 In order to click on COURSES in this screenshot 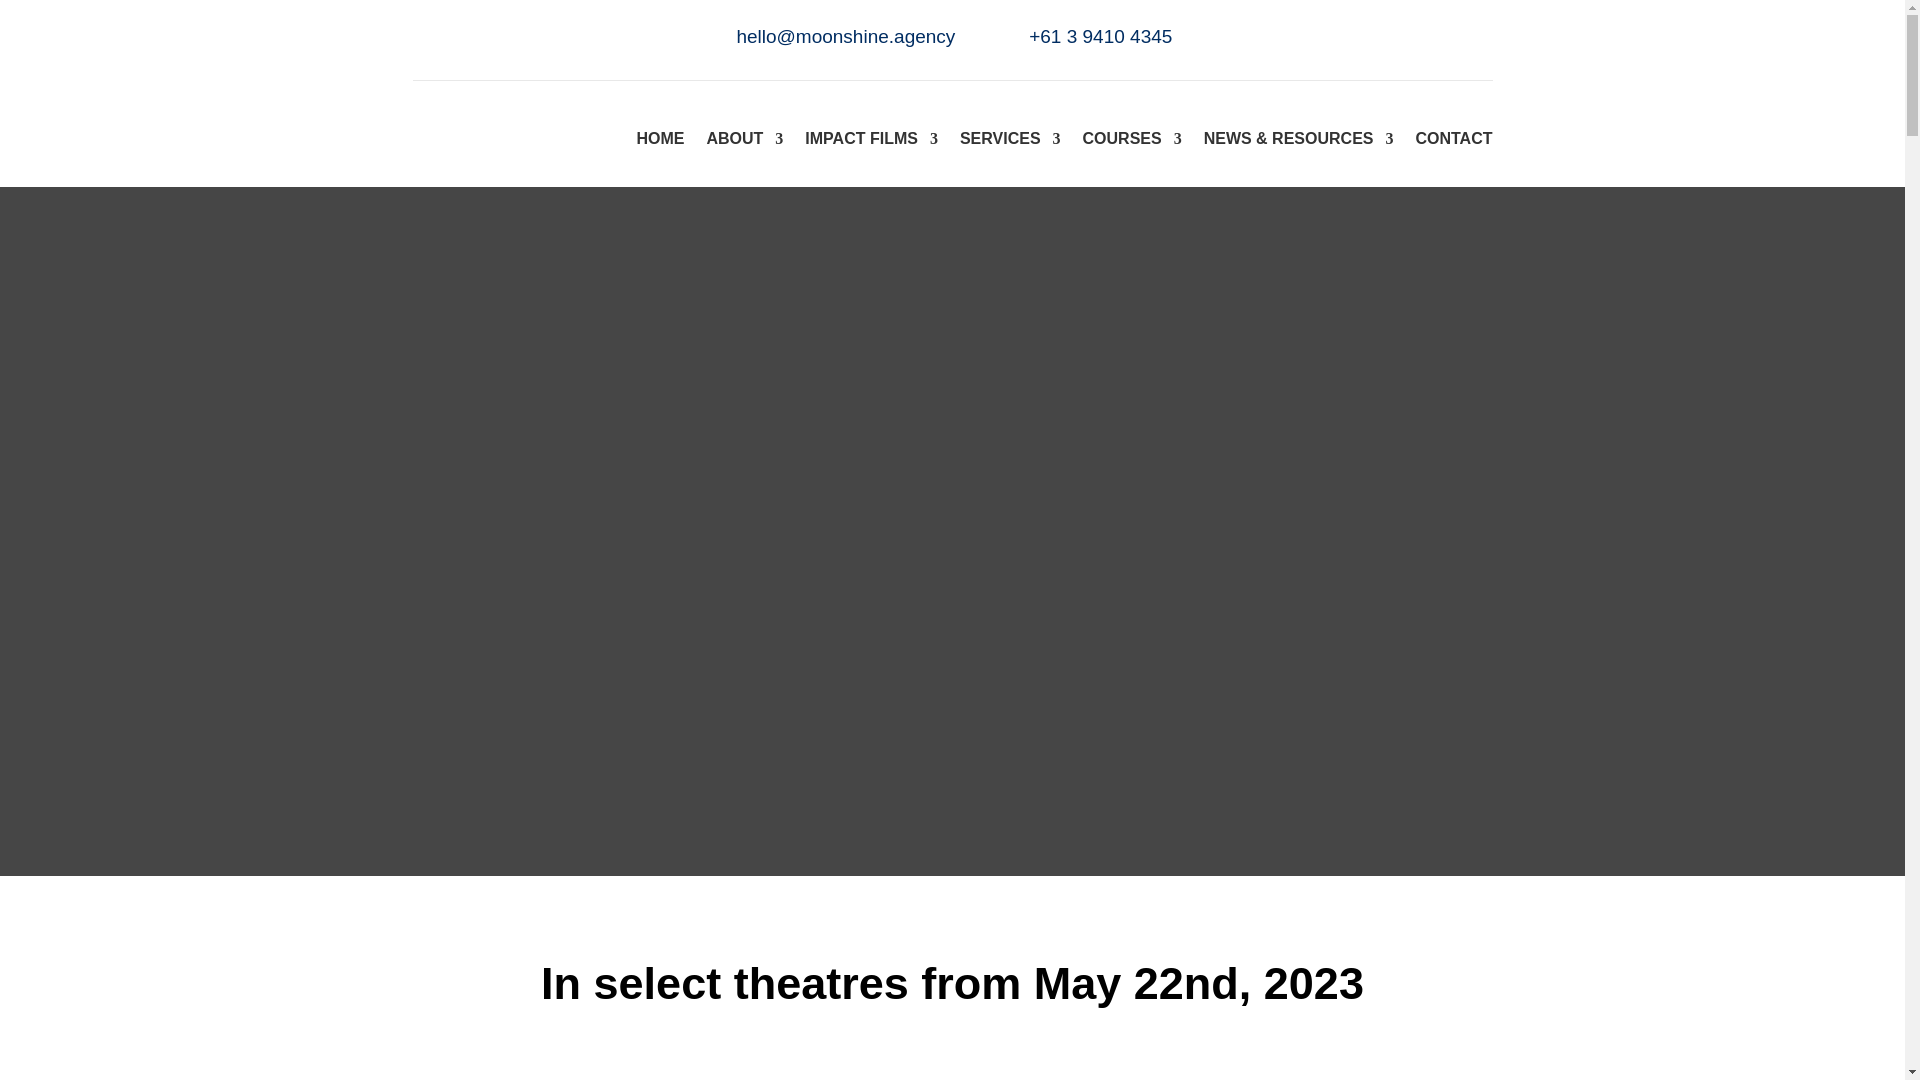, I will do `click(1132, 139)`.